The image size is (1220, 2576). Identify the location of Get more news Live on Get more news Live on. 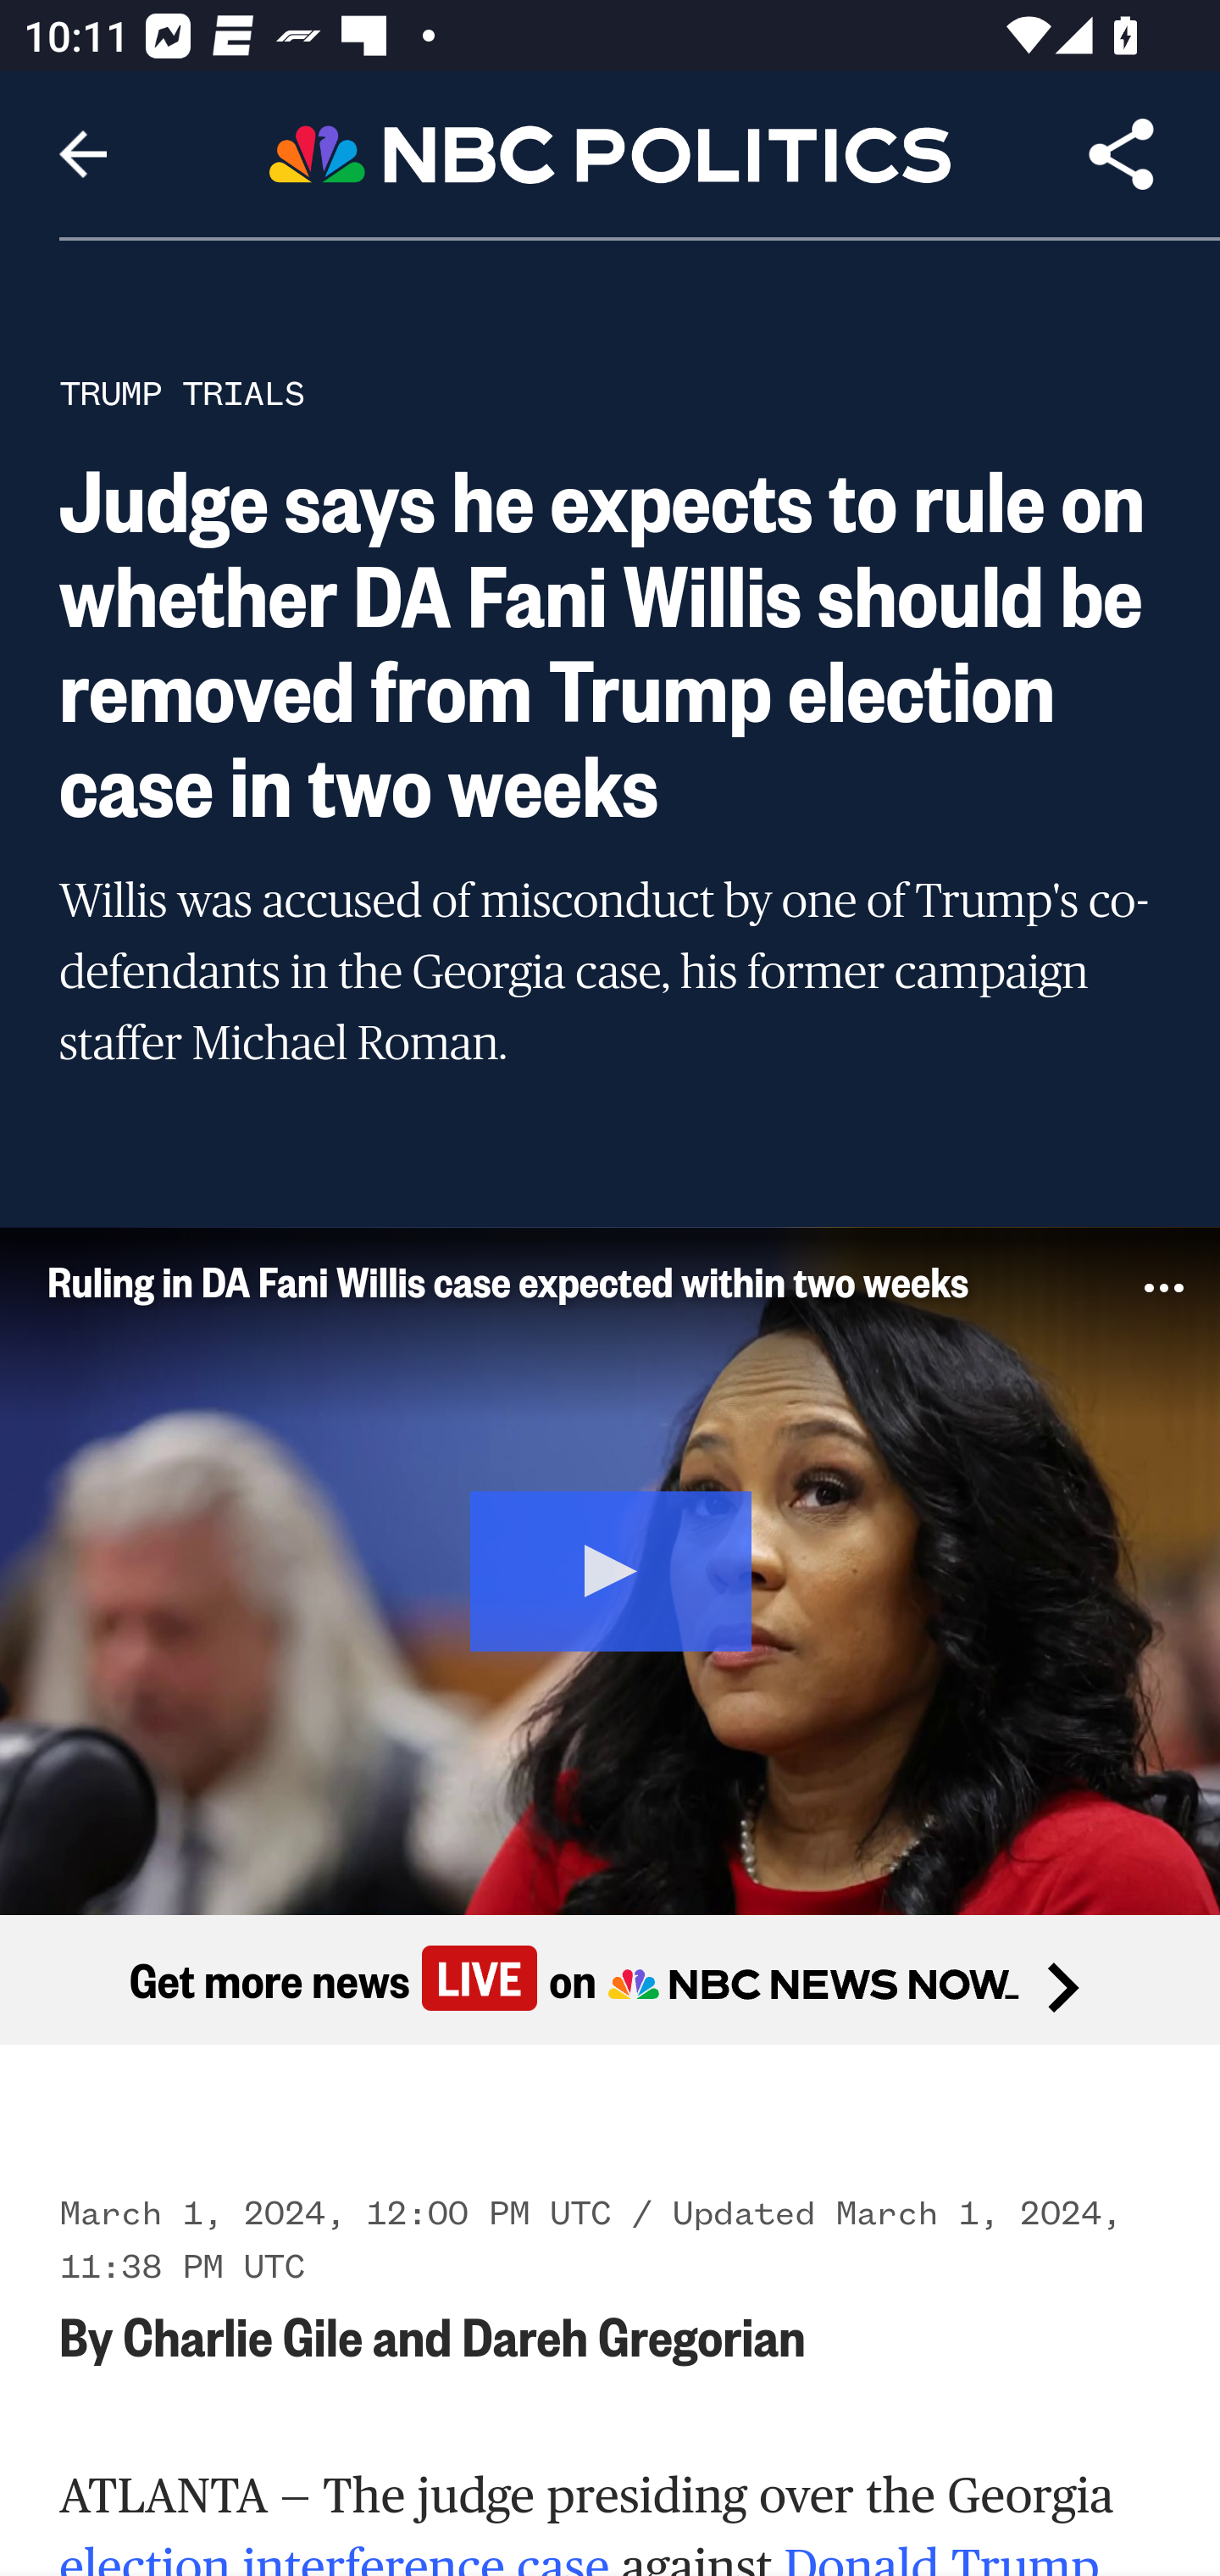
(610, 1978).